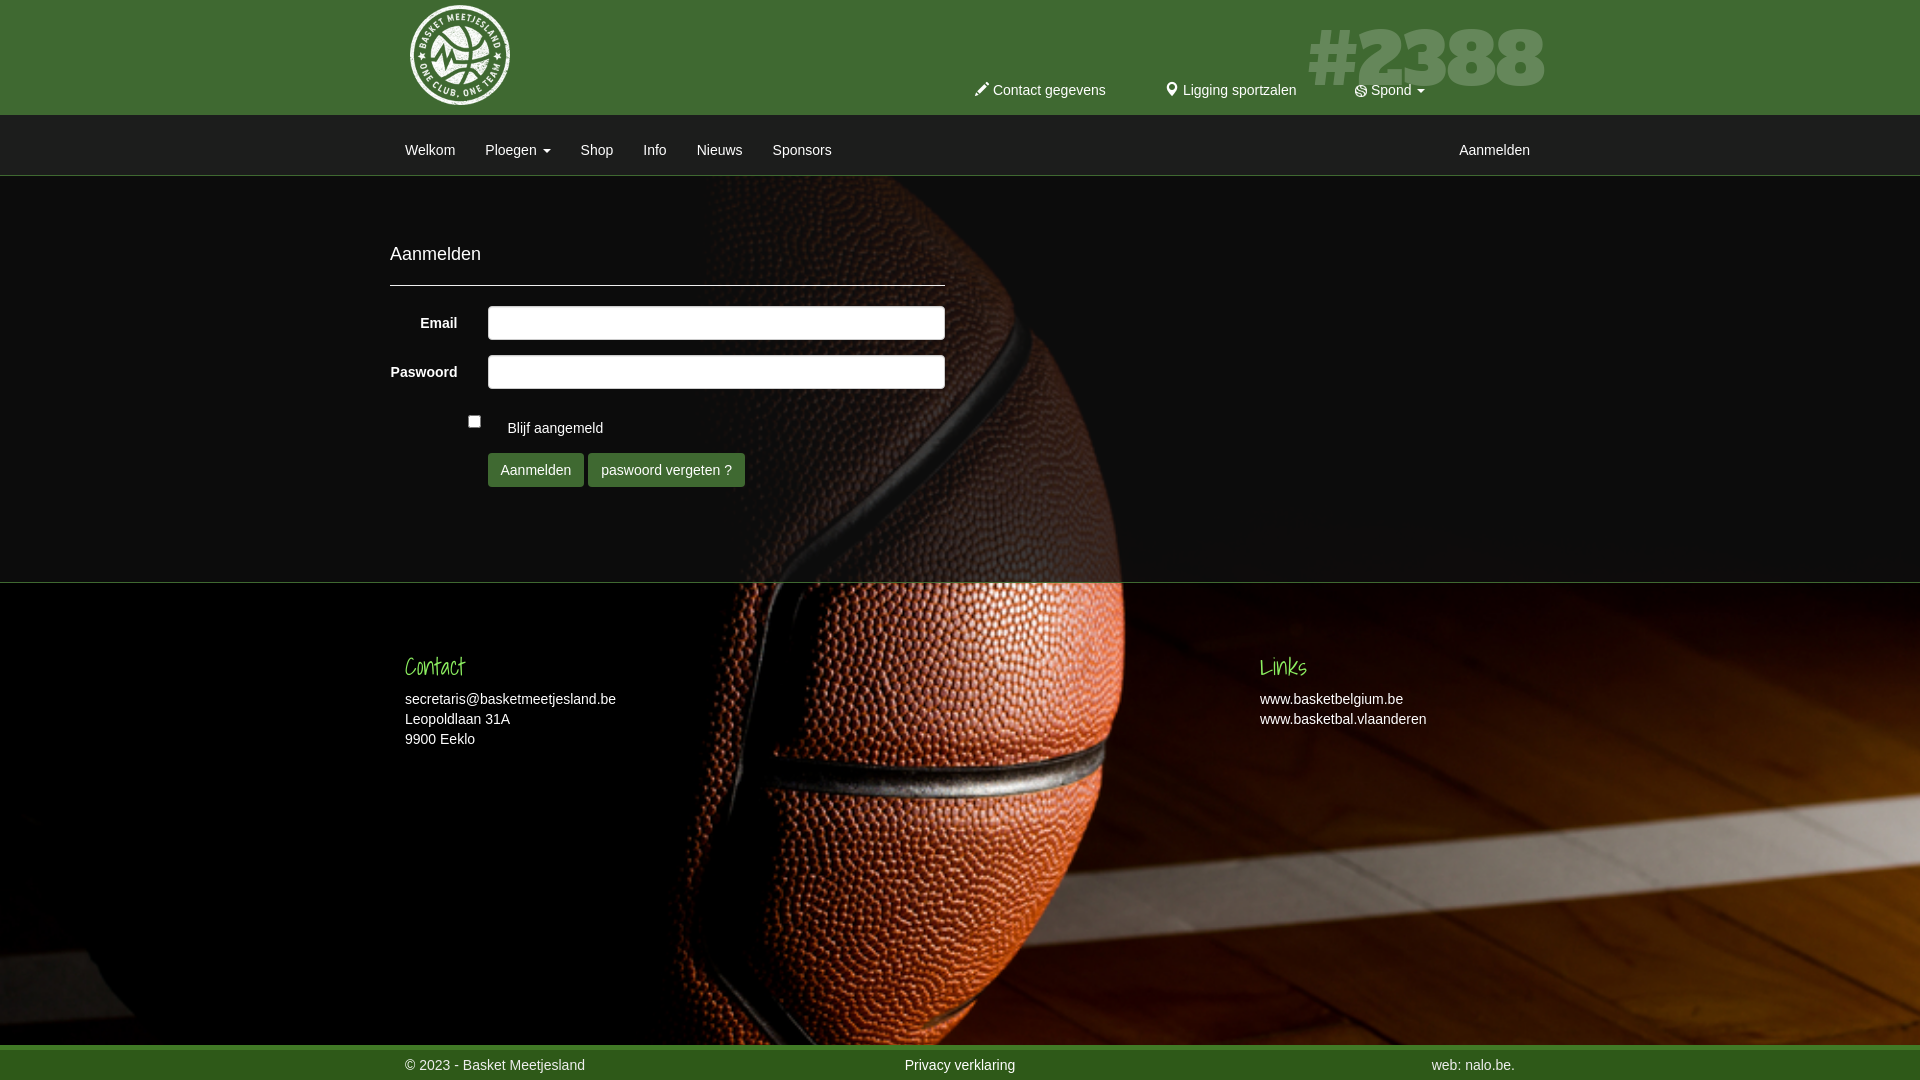 The width and height of the screenshot is (1920, 1080). What do you see at coordinates (536, 470) in the screenshot?
I see `Aanmelden` at bounding box center [536, 470].